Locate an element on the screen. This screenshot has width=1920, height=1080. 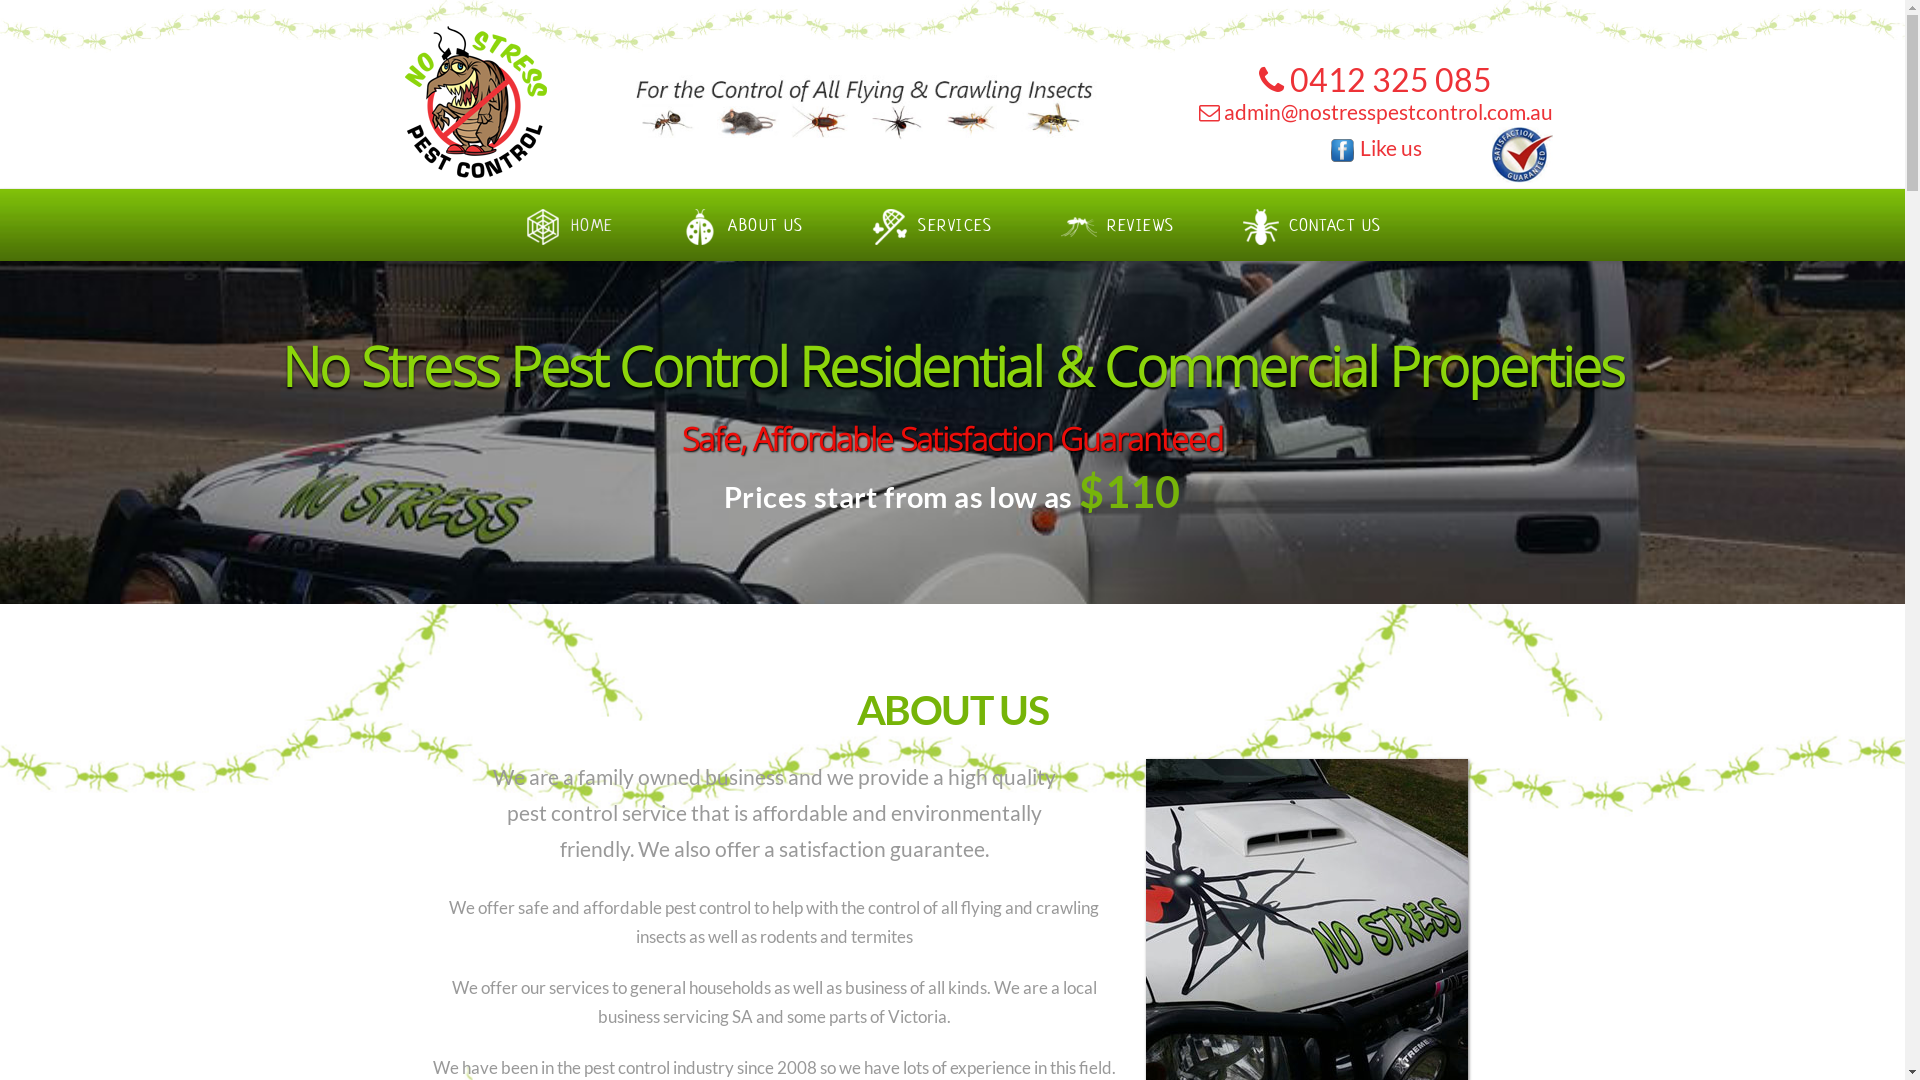
HOME is located at coordinates (568, 214).